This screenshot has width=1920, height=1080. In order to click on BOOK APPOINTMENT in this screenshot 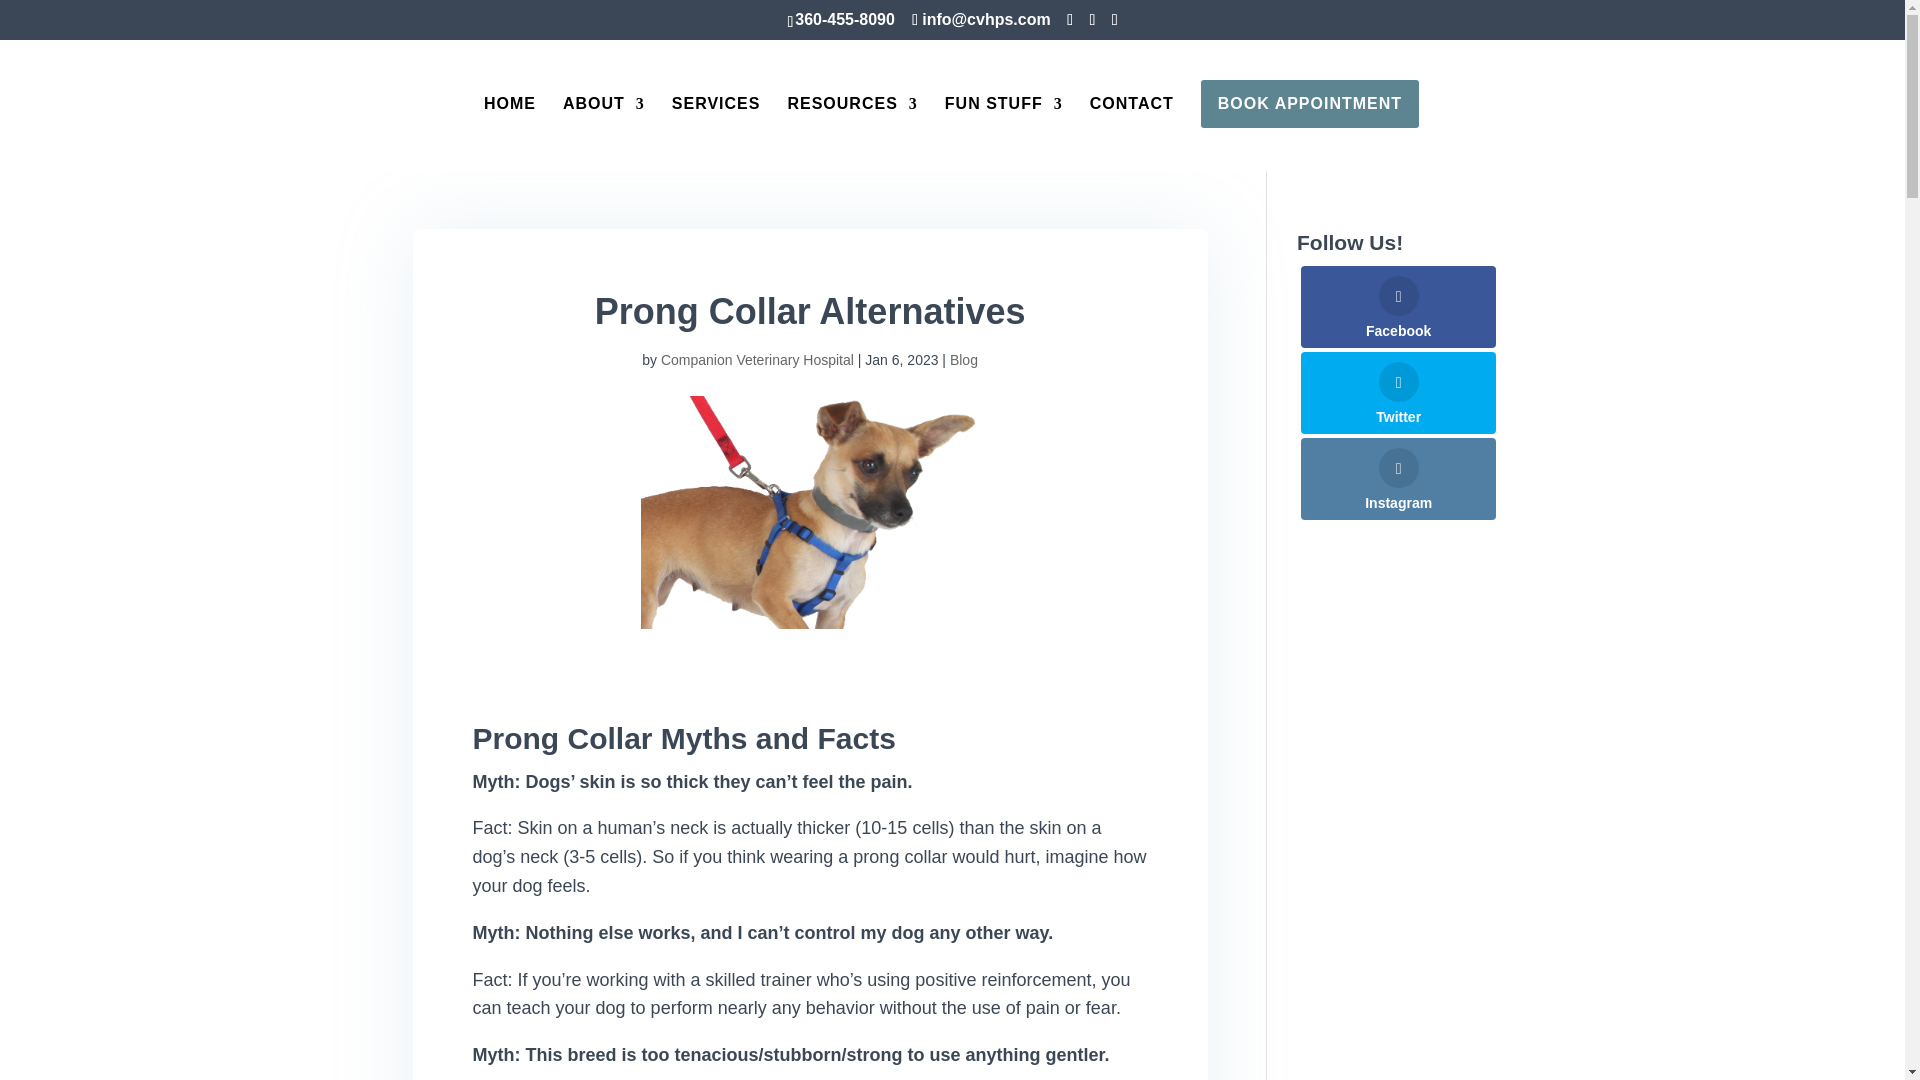, I will do `click(1310, 104)`.